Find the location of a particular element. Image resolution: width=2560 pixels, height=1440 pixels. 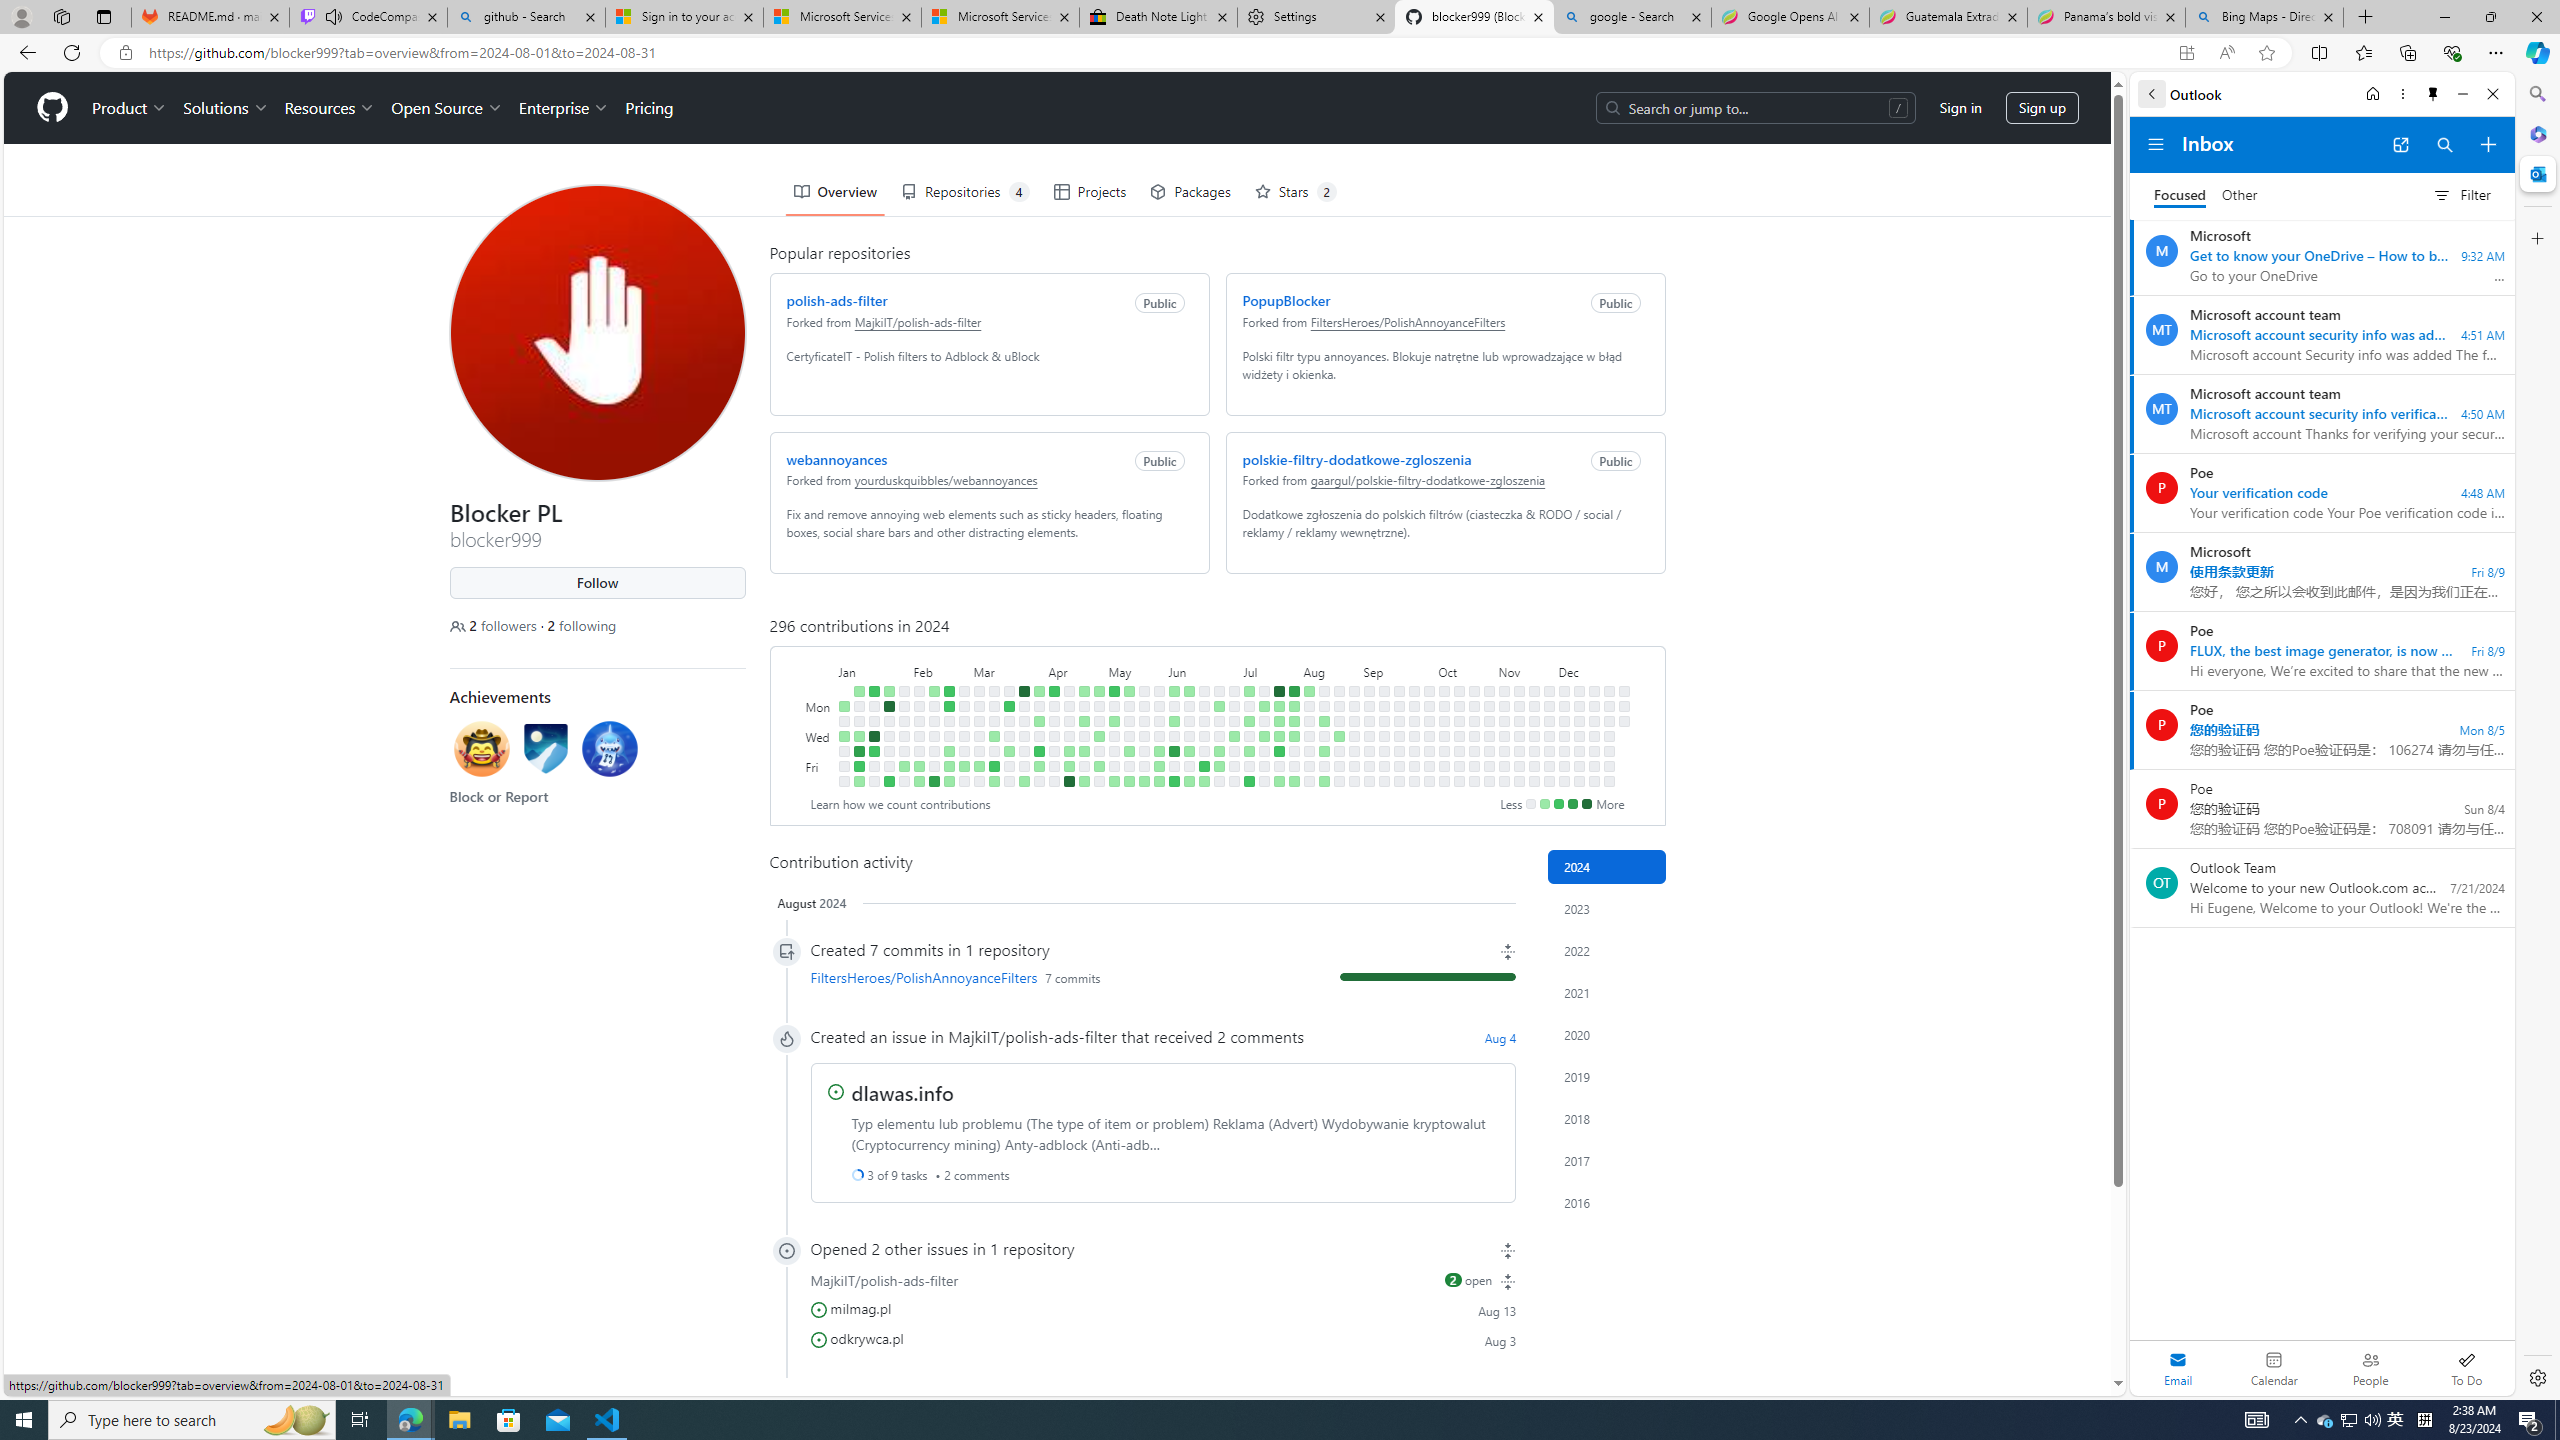

No contributions on September 12th. is located at coordinates (1384, 751).